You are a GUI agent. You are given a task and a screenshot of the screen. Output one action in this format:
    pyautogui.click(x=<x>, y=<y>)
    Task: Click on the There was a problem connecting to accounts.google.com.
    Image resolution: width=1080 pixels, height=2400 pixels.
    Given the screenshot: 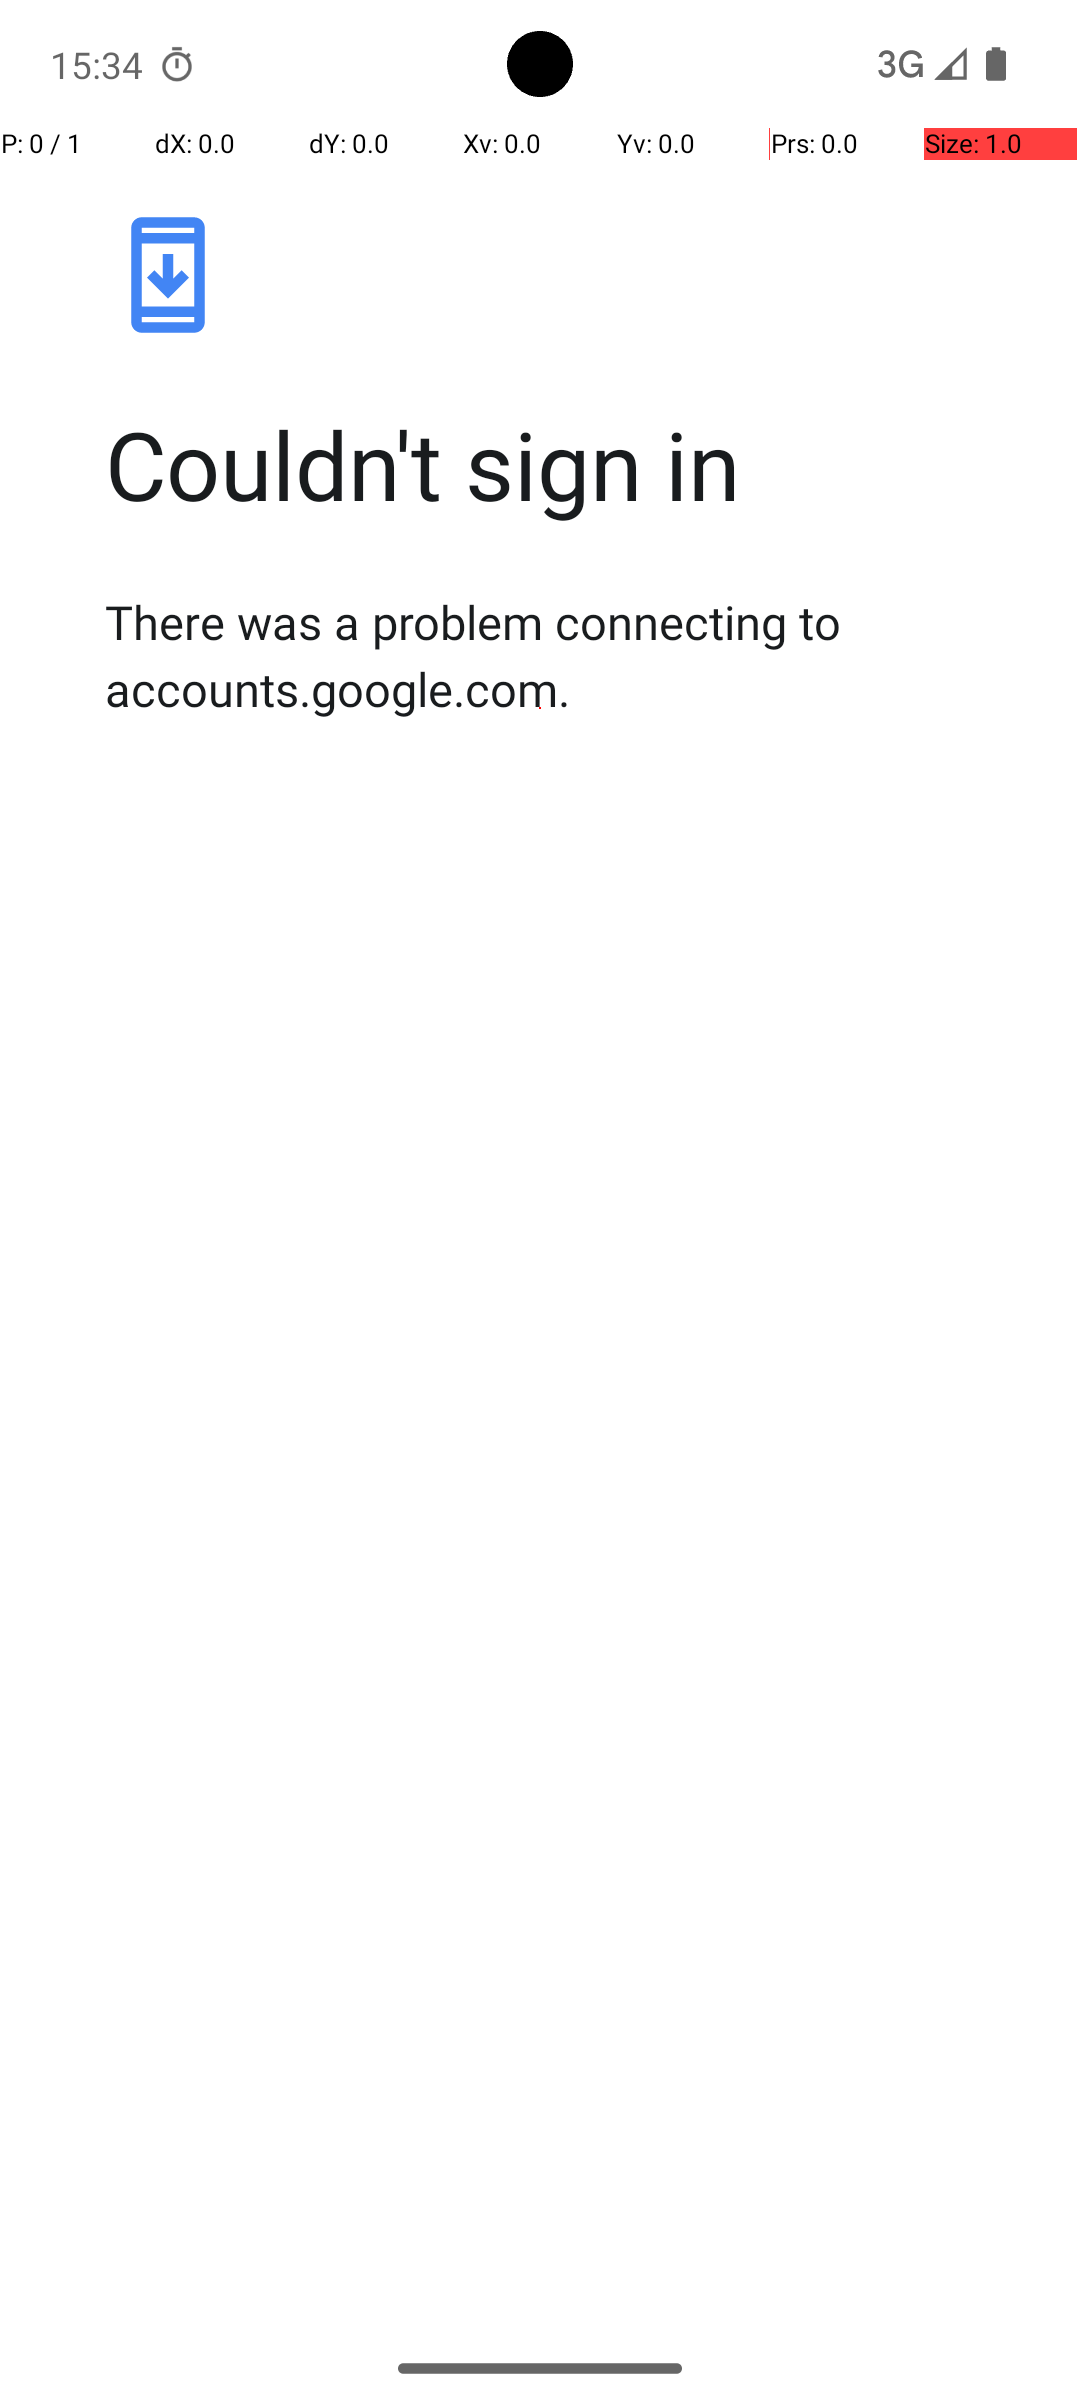 What is the action you would take?
    pyautogui.click(x=561, y=655)
    